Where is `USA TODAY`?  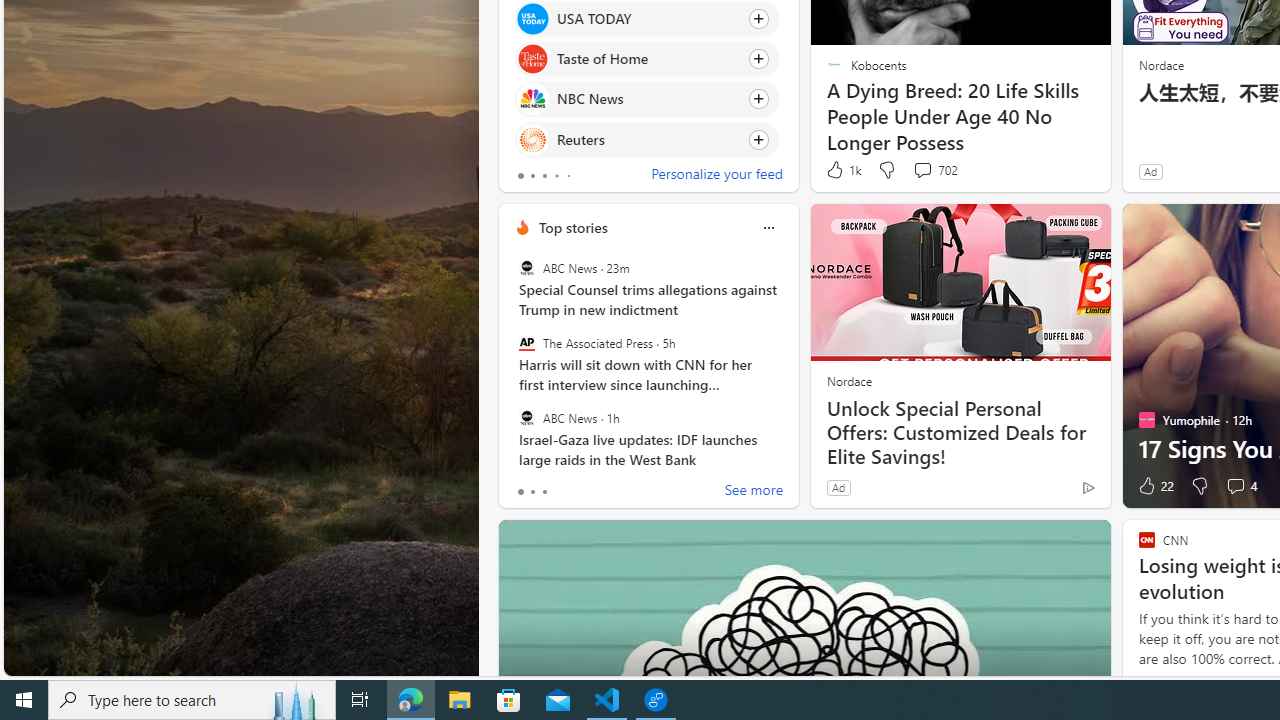 USA TODAY is located at coordinates (532, 18).